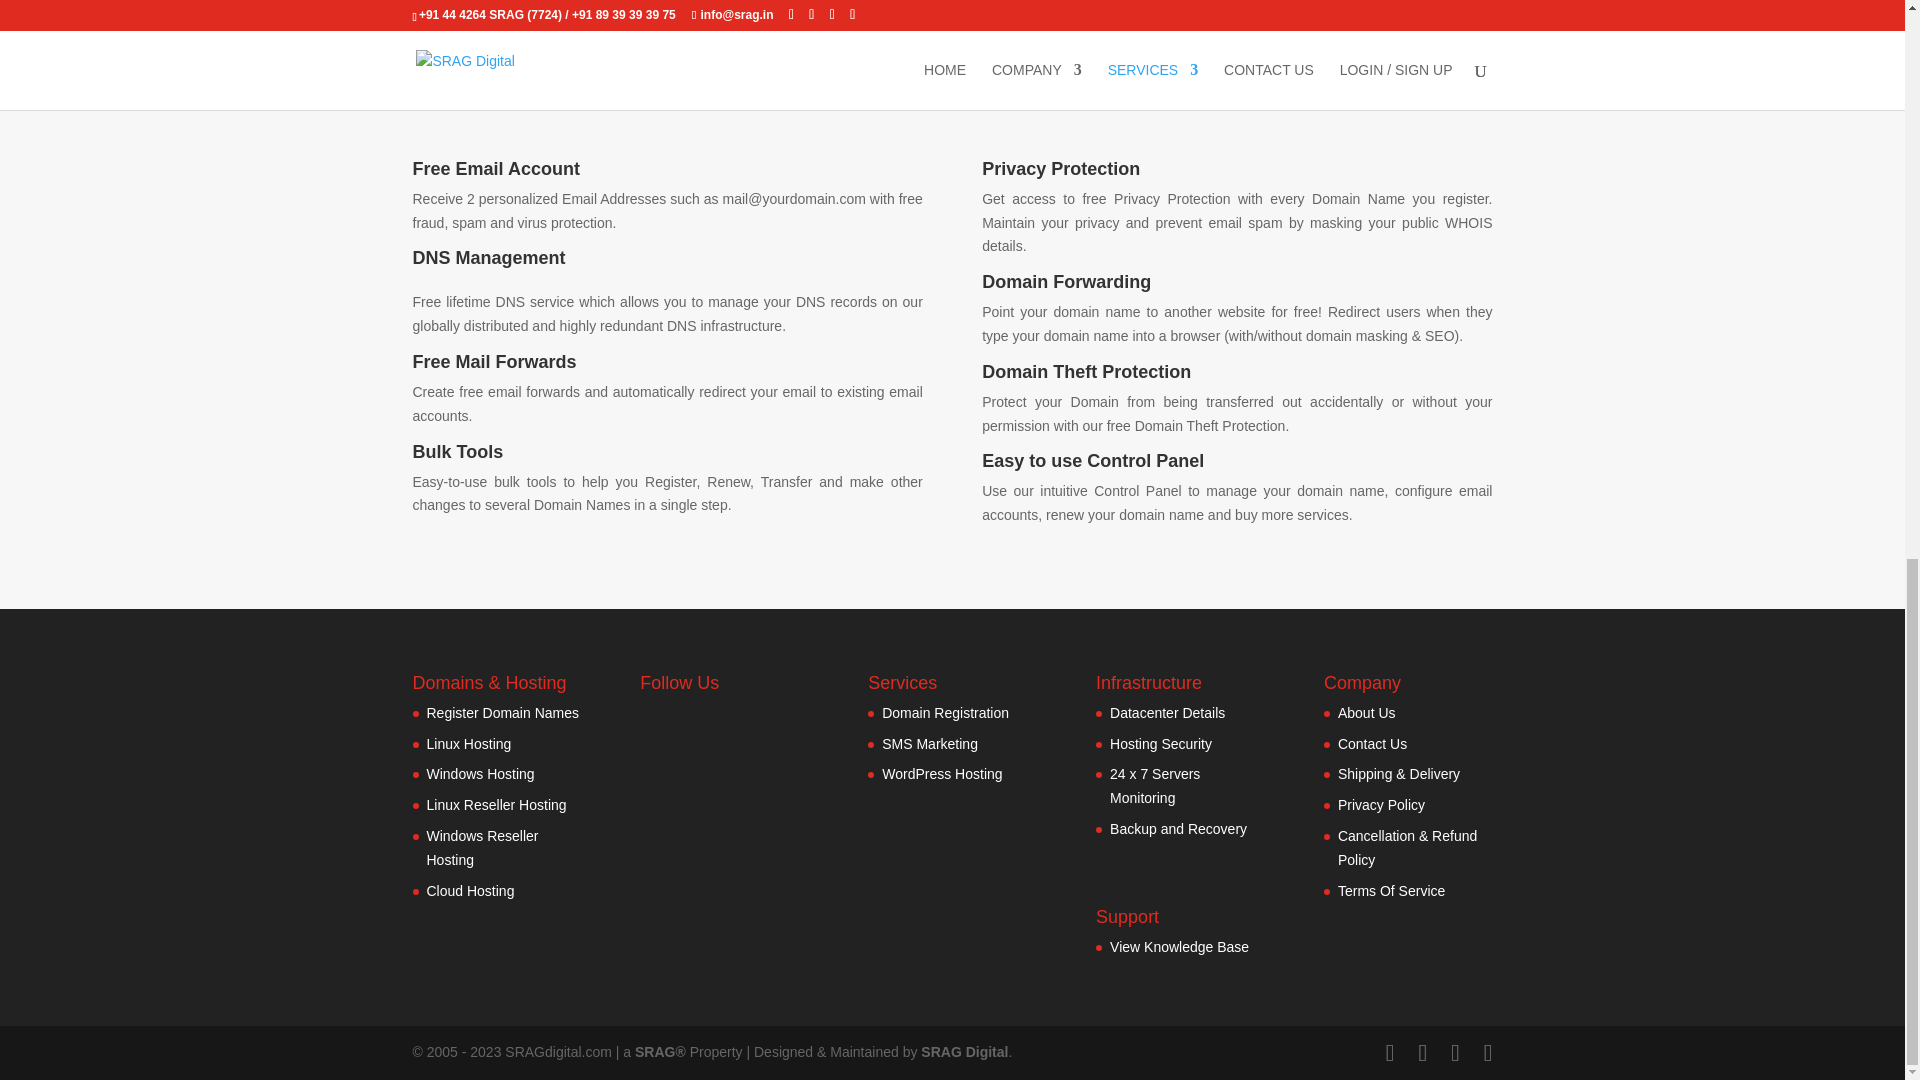 This screenshot has width=1920, height=1080. Describe the element at coordinates (502, 713) in the screenshot. I see `Register Domain Names` at that location.